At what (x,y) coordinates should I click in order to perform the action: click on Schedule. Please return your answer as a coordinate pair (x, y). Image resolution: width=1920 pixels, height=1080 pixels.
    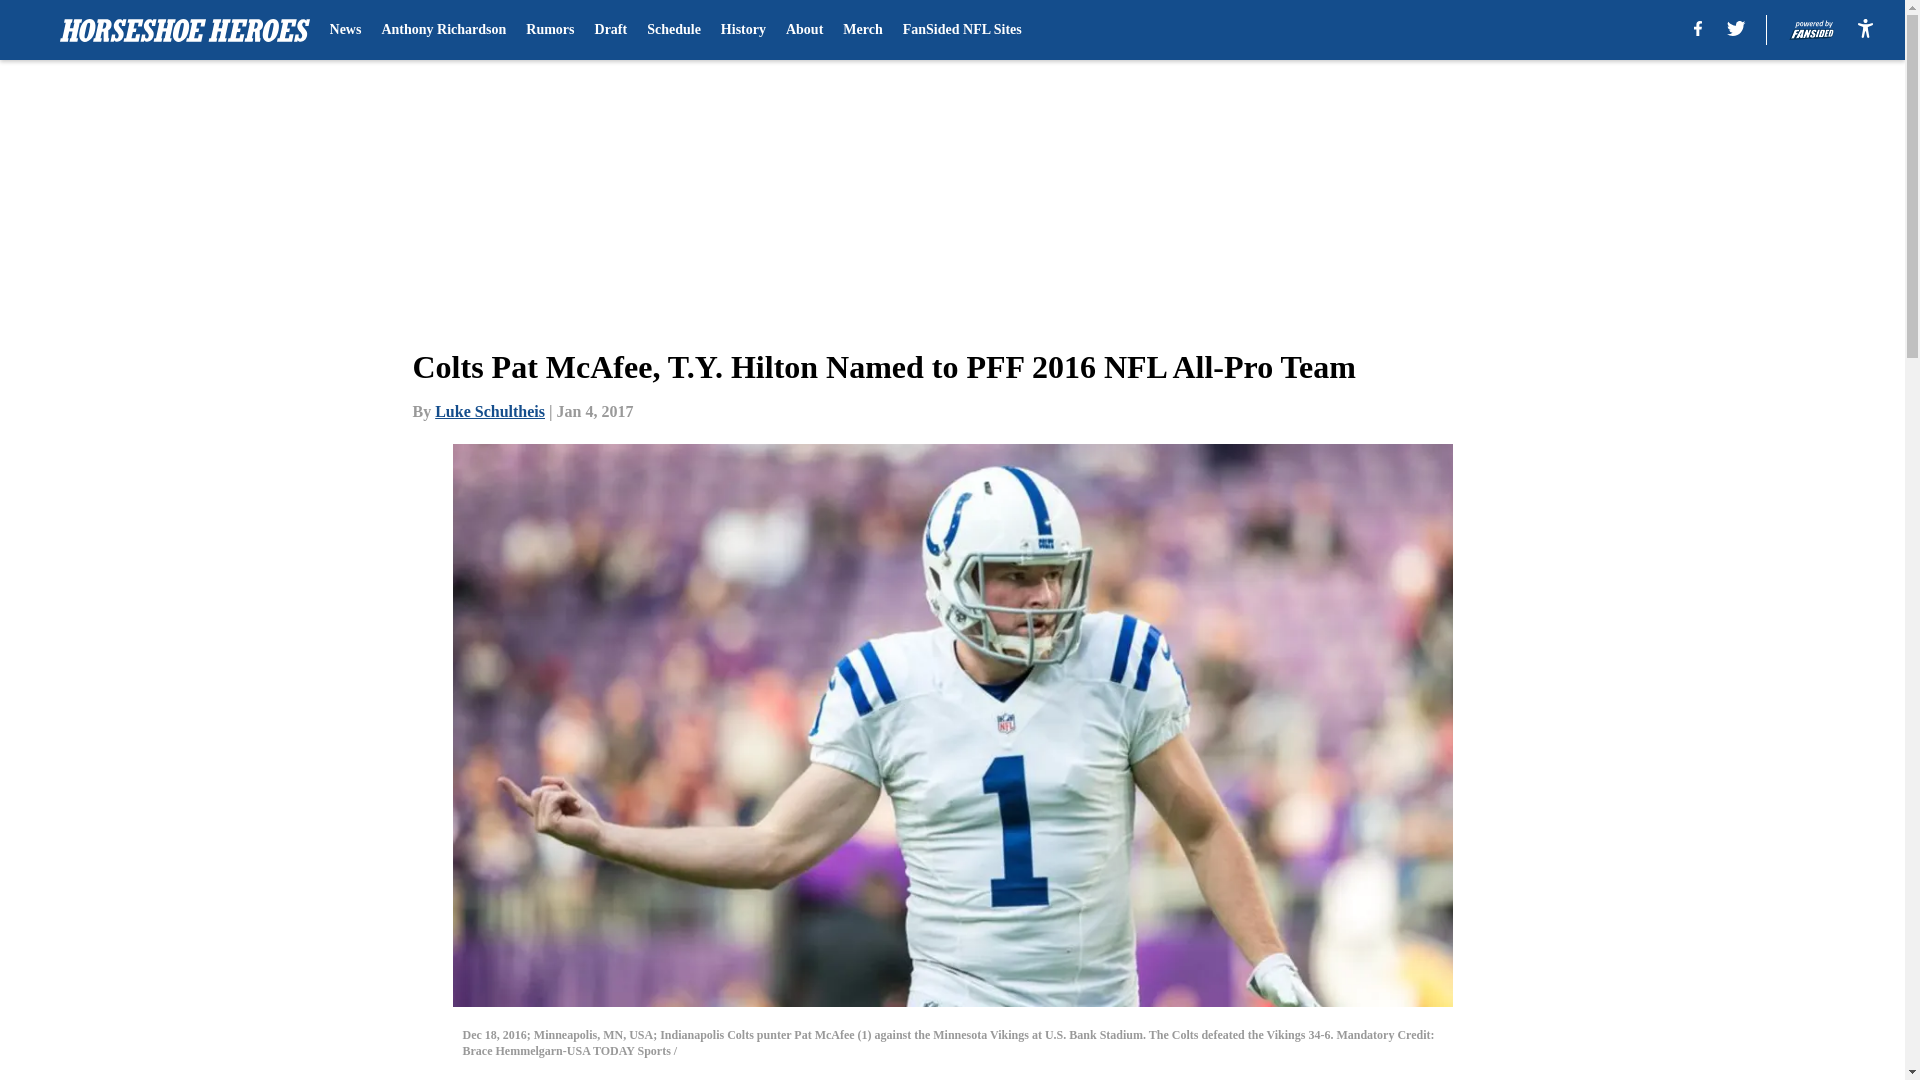
    Looking at the image, I should click on (674, 30).